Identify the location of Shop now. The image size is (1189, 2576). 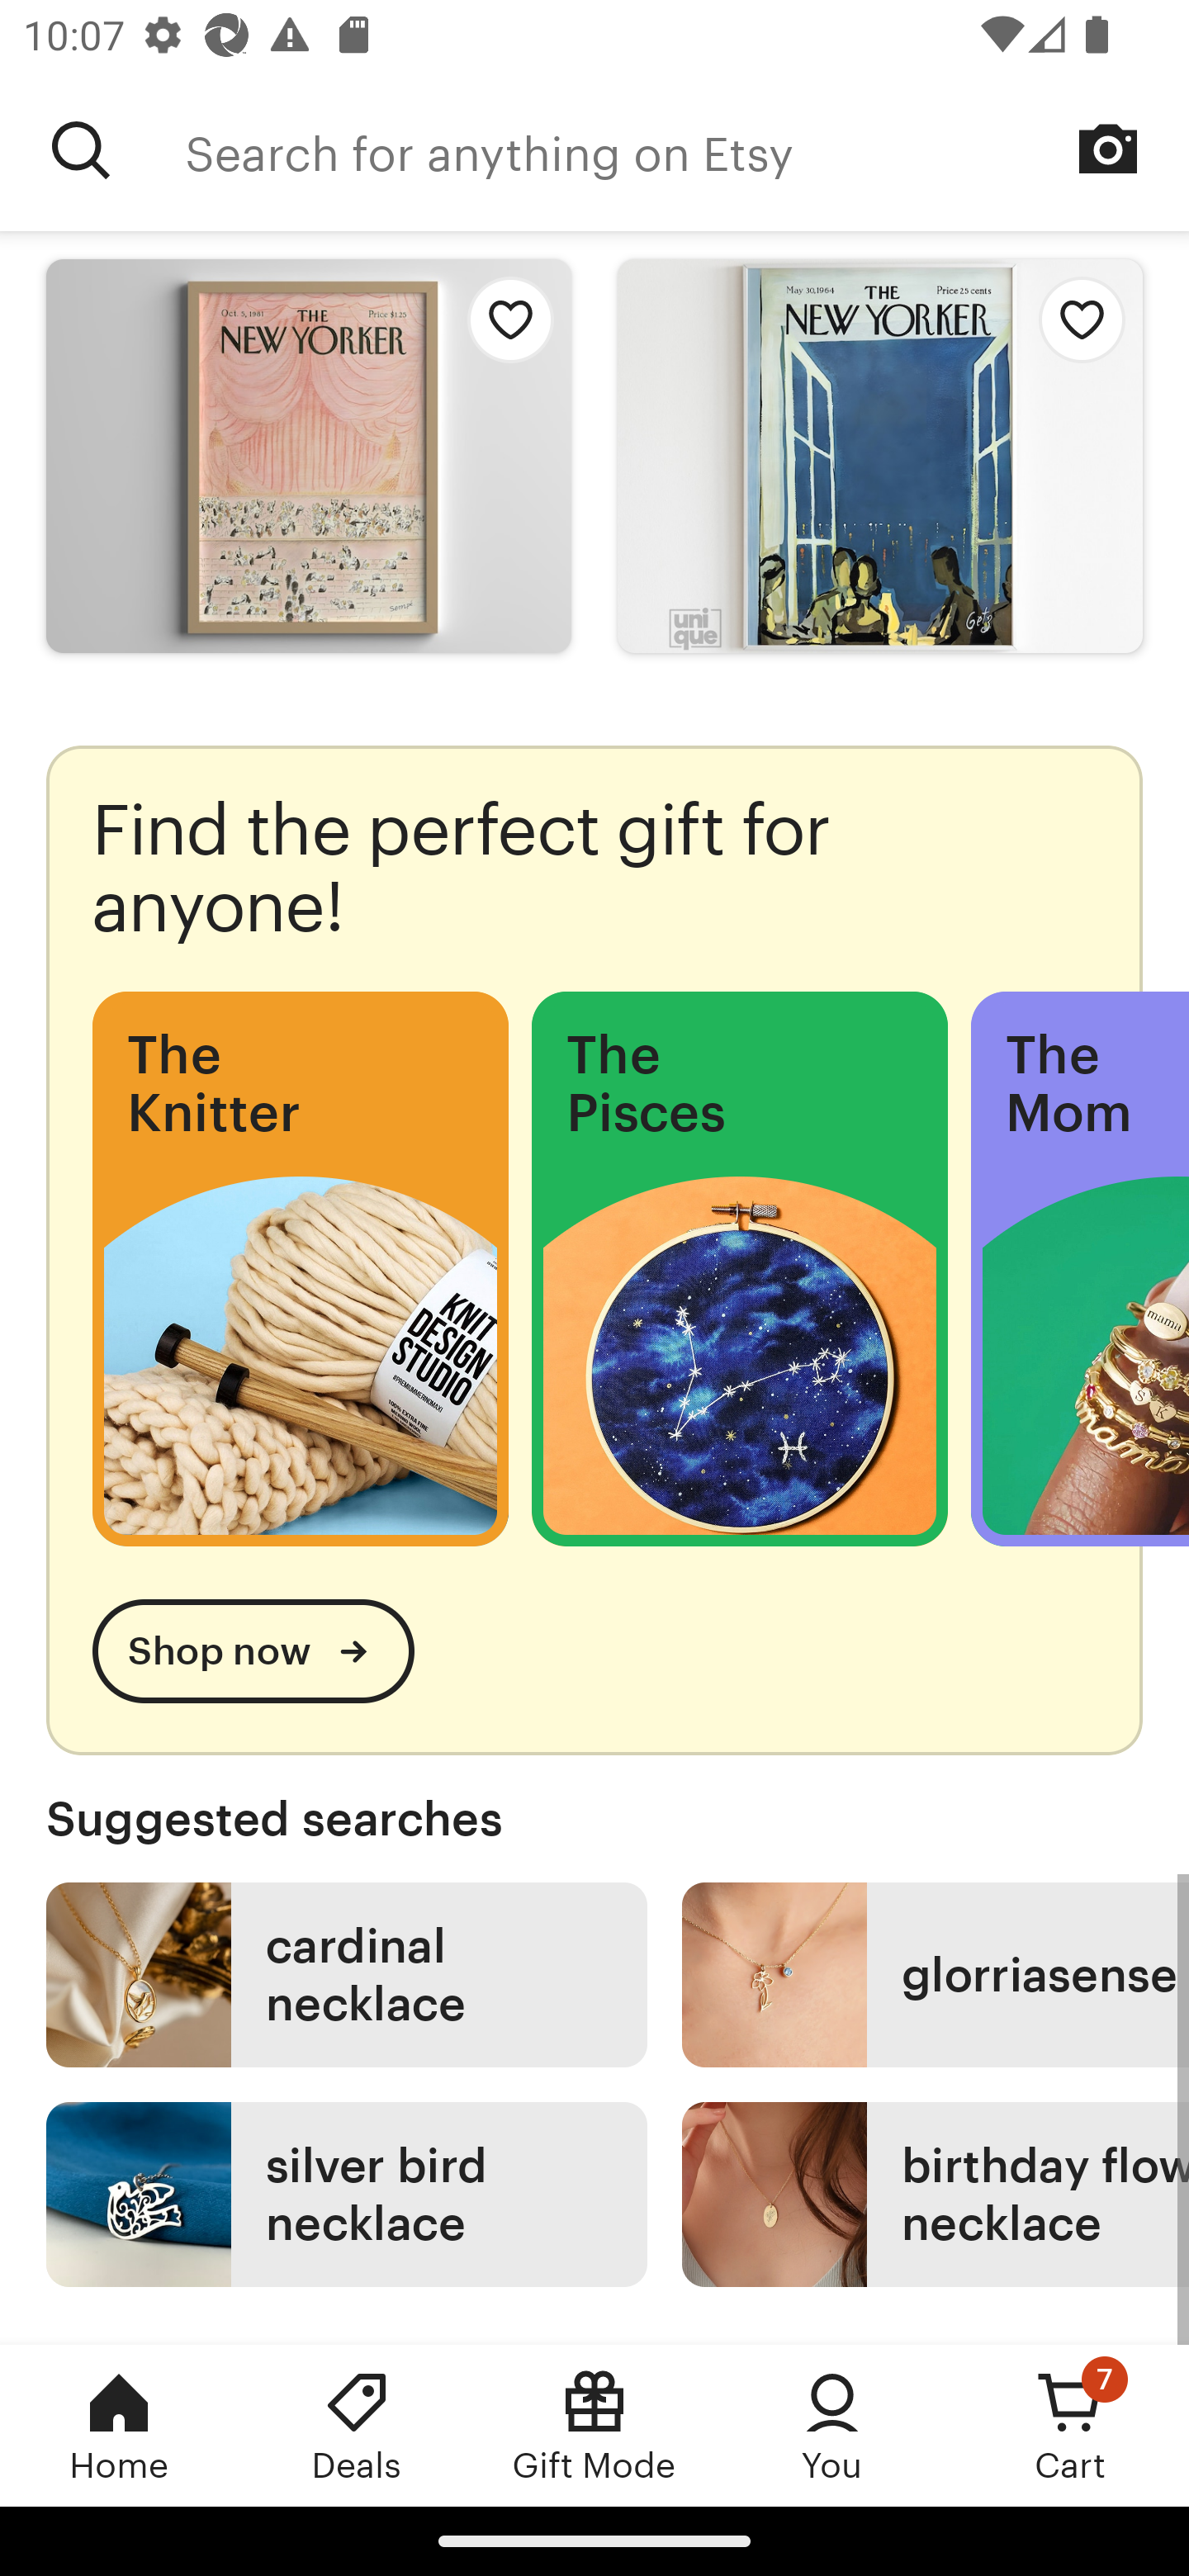
(253, 1651).